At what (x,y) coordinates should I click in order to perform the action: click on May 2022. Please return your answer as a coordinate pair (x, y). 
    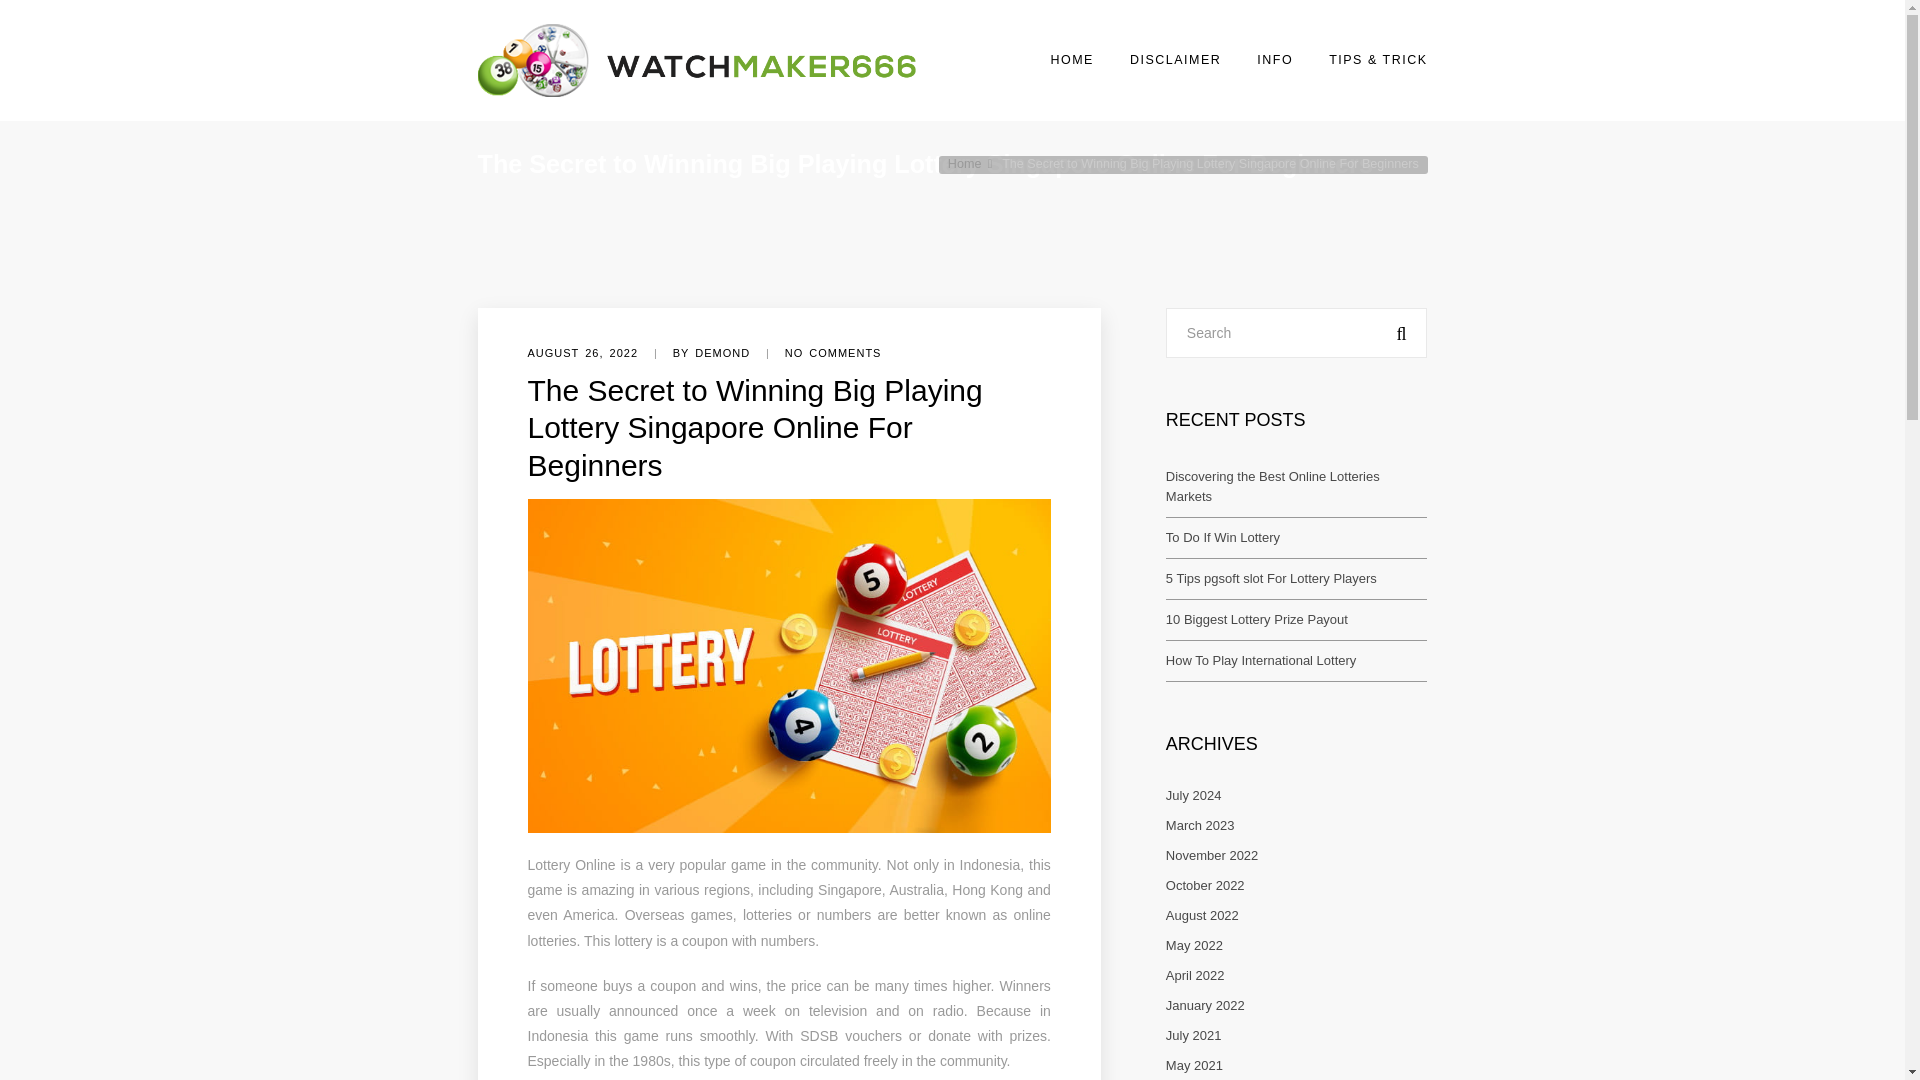
    Looking at the image, I should click on (1194, 945).